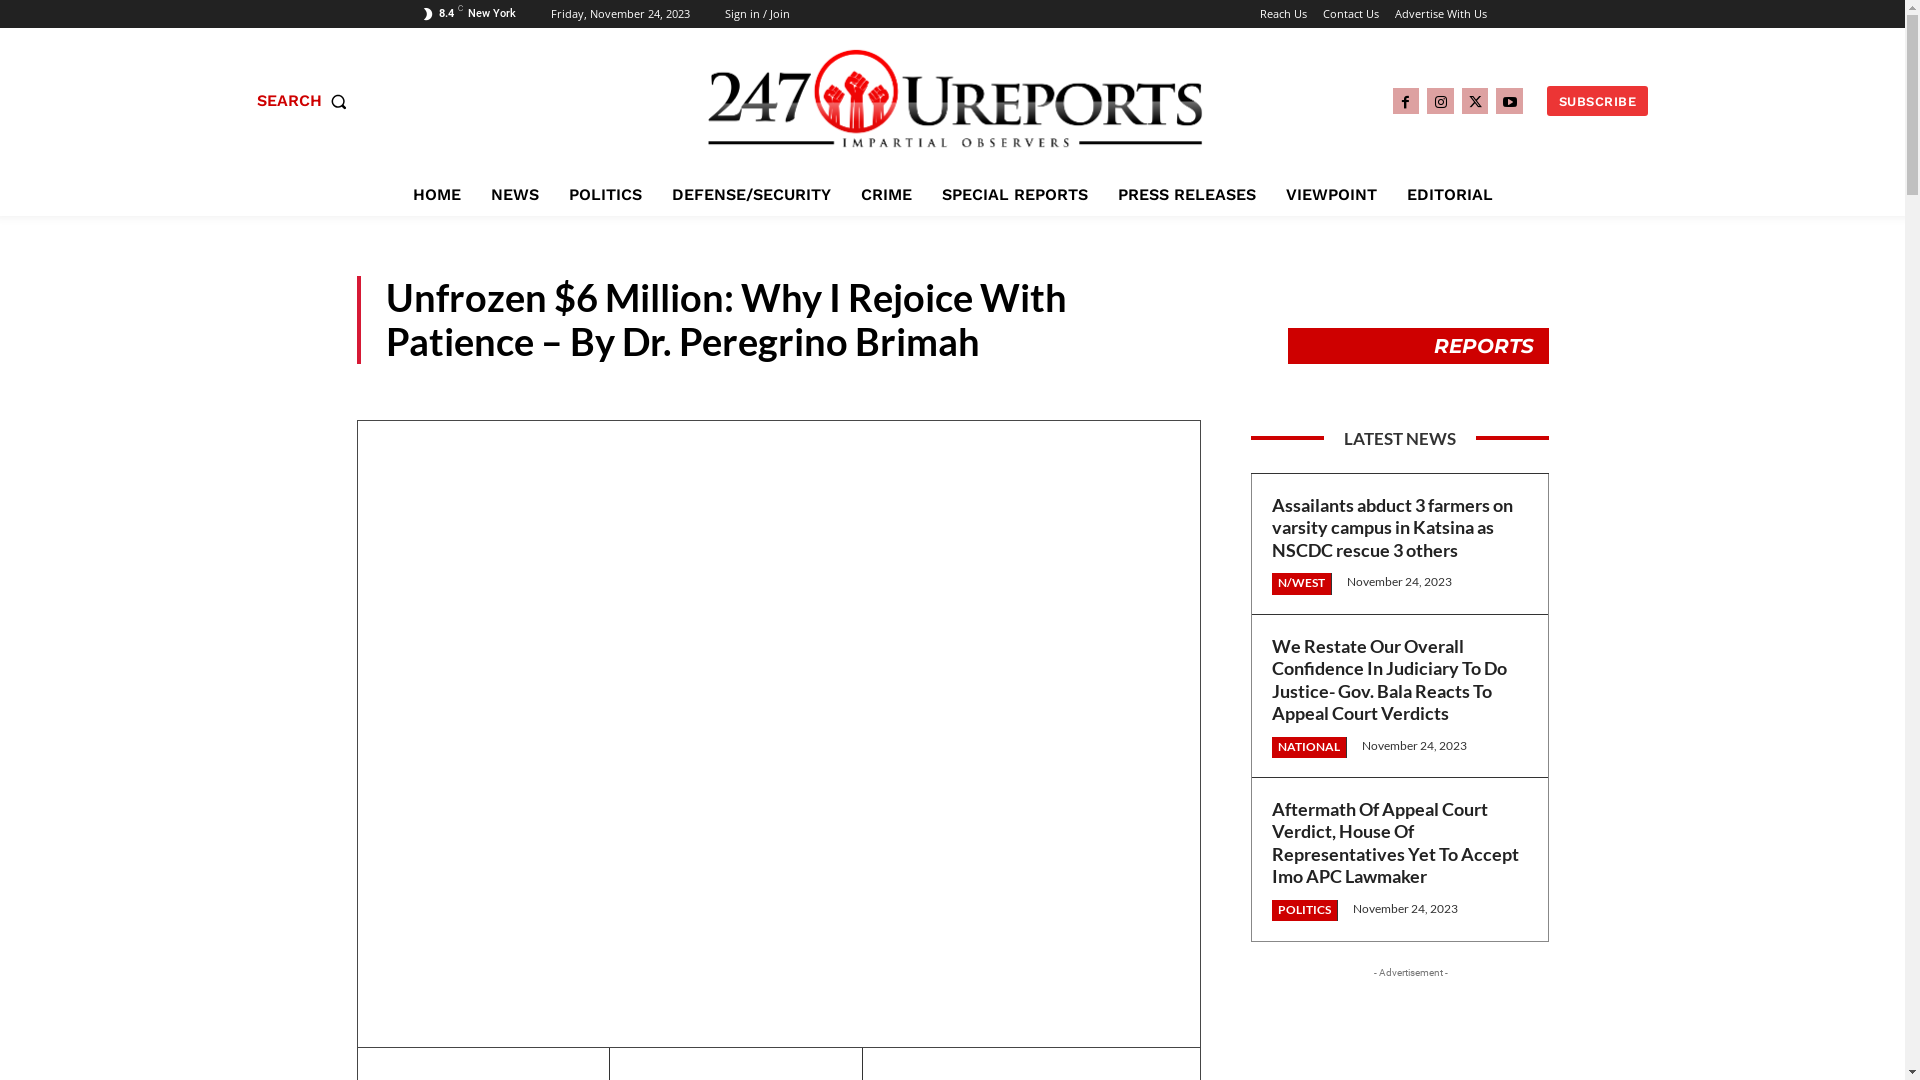 The height and width of the screenshot is (1080, 1920). I want to click on Impartial Observers, so click(955, 98).